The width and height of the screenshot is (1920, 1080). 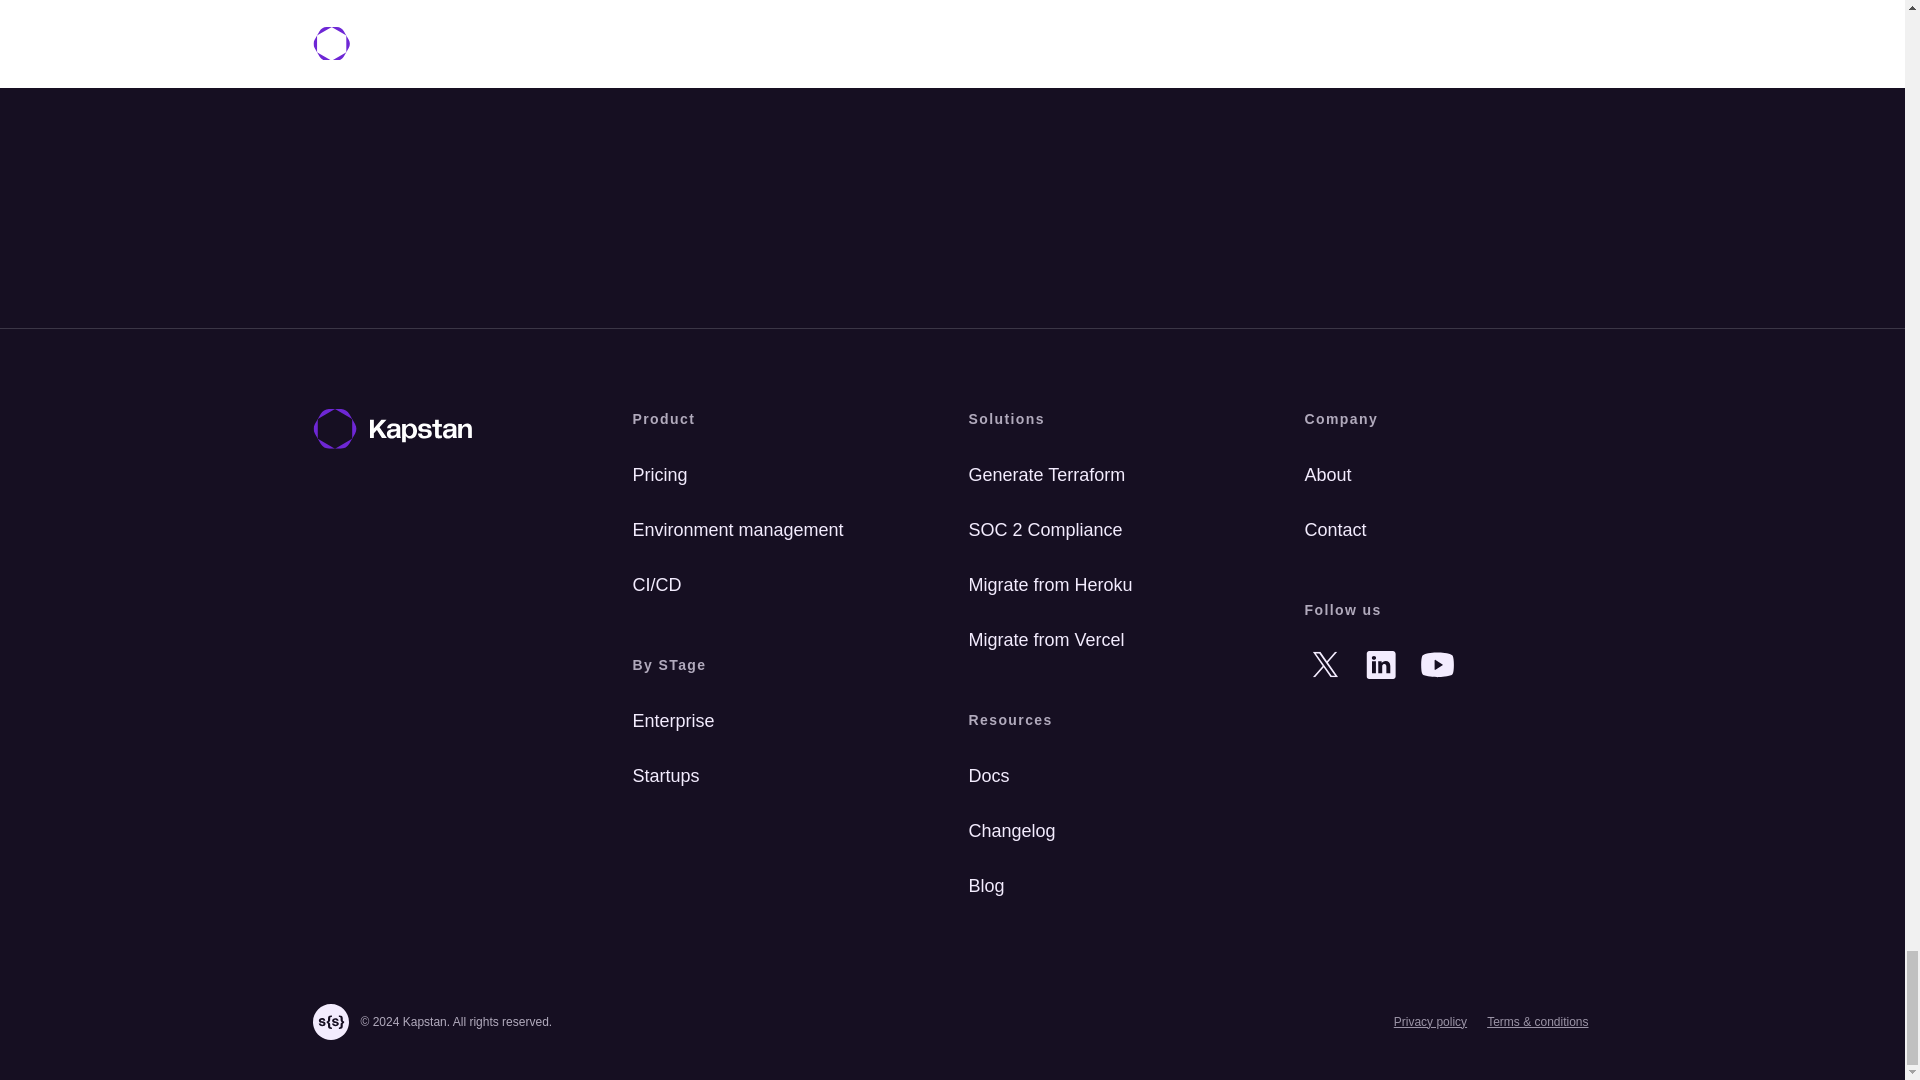 I want to click on Migrate from Heroku, so click(x=1111, y=584).